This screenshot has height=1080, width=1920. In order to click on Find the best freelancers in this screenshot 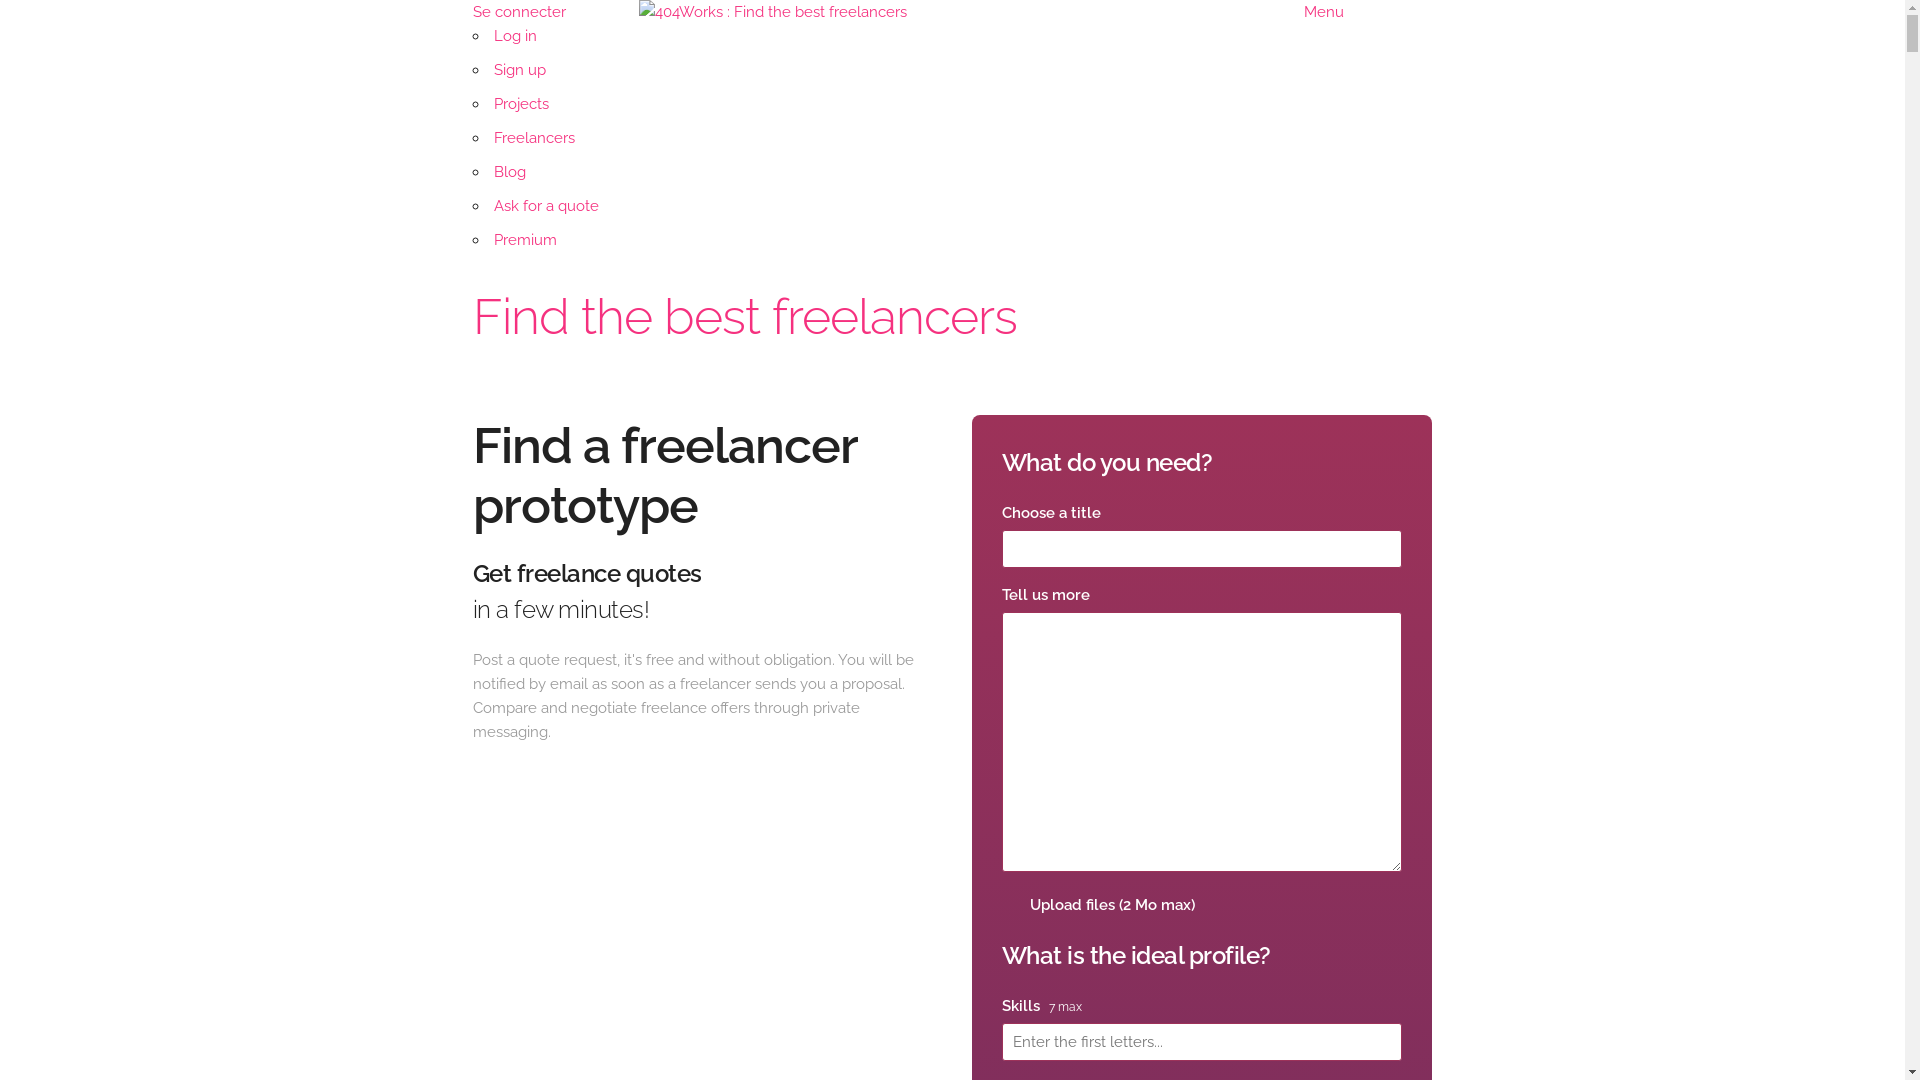, I will do `click(744, 316)`.